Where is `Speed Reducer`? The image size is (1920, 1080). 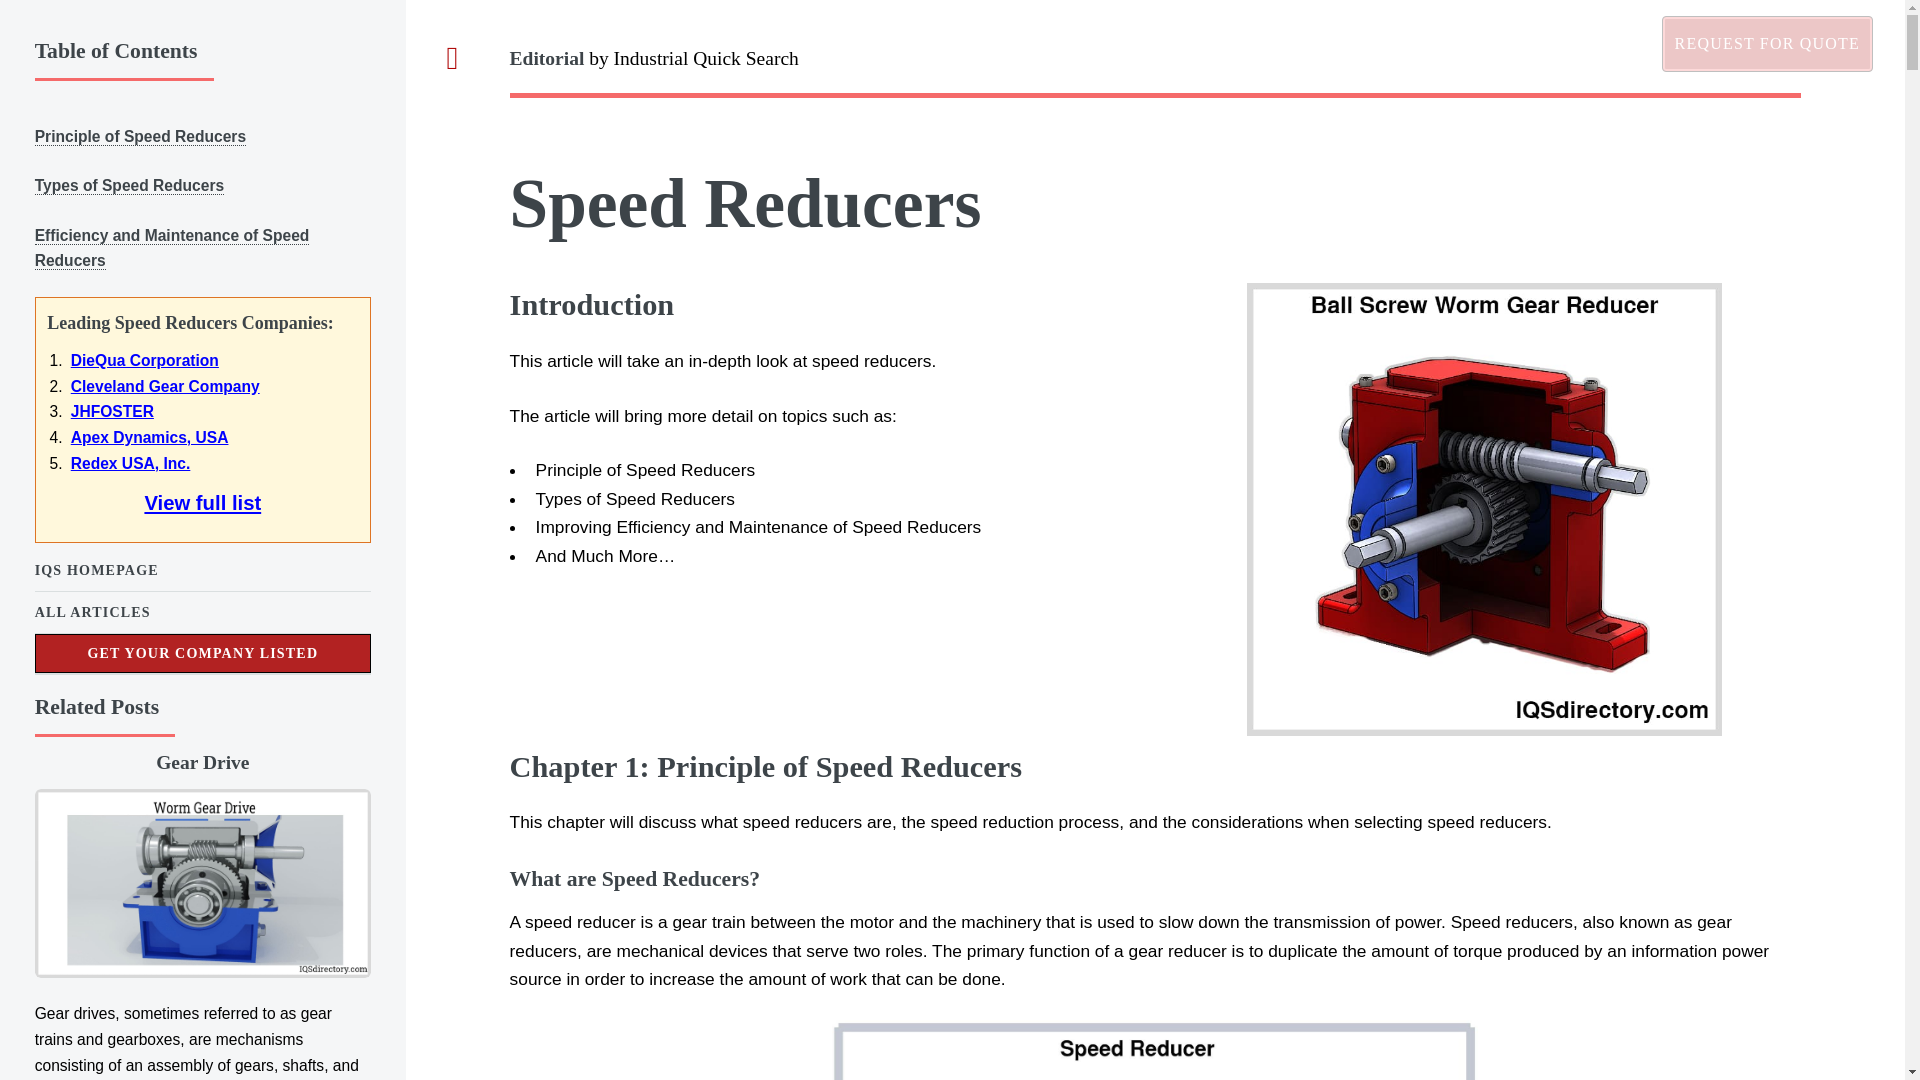
Speed Reducer is located at coordinates (1154, 1050).